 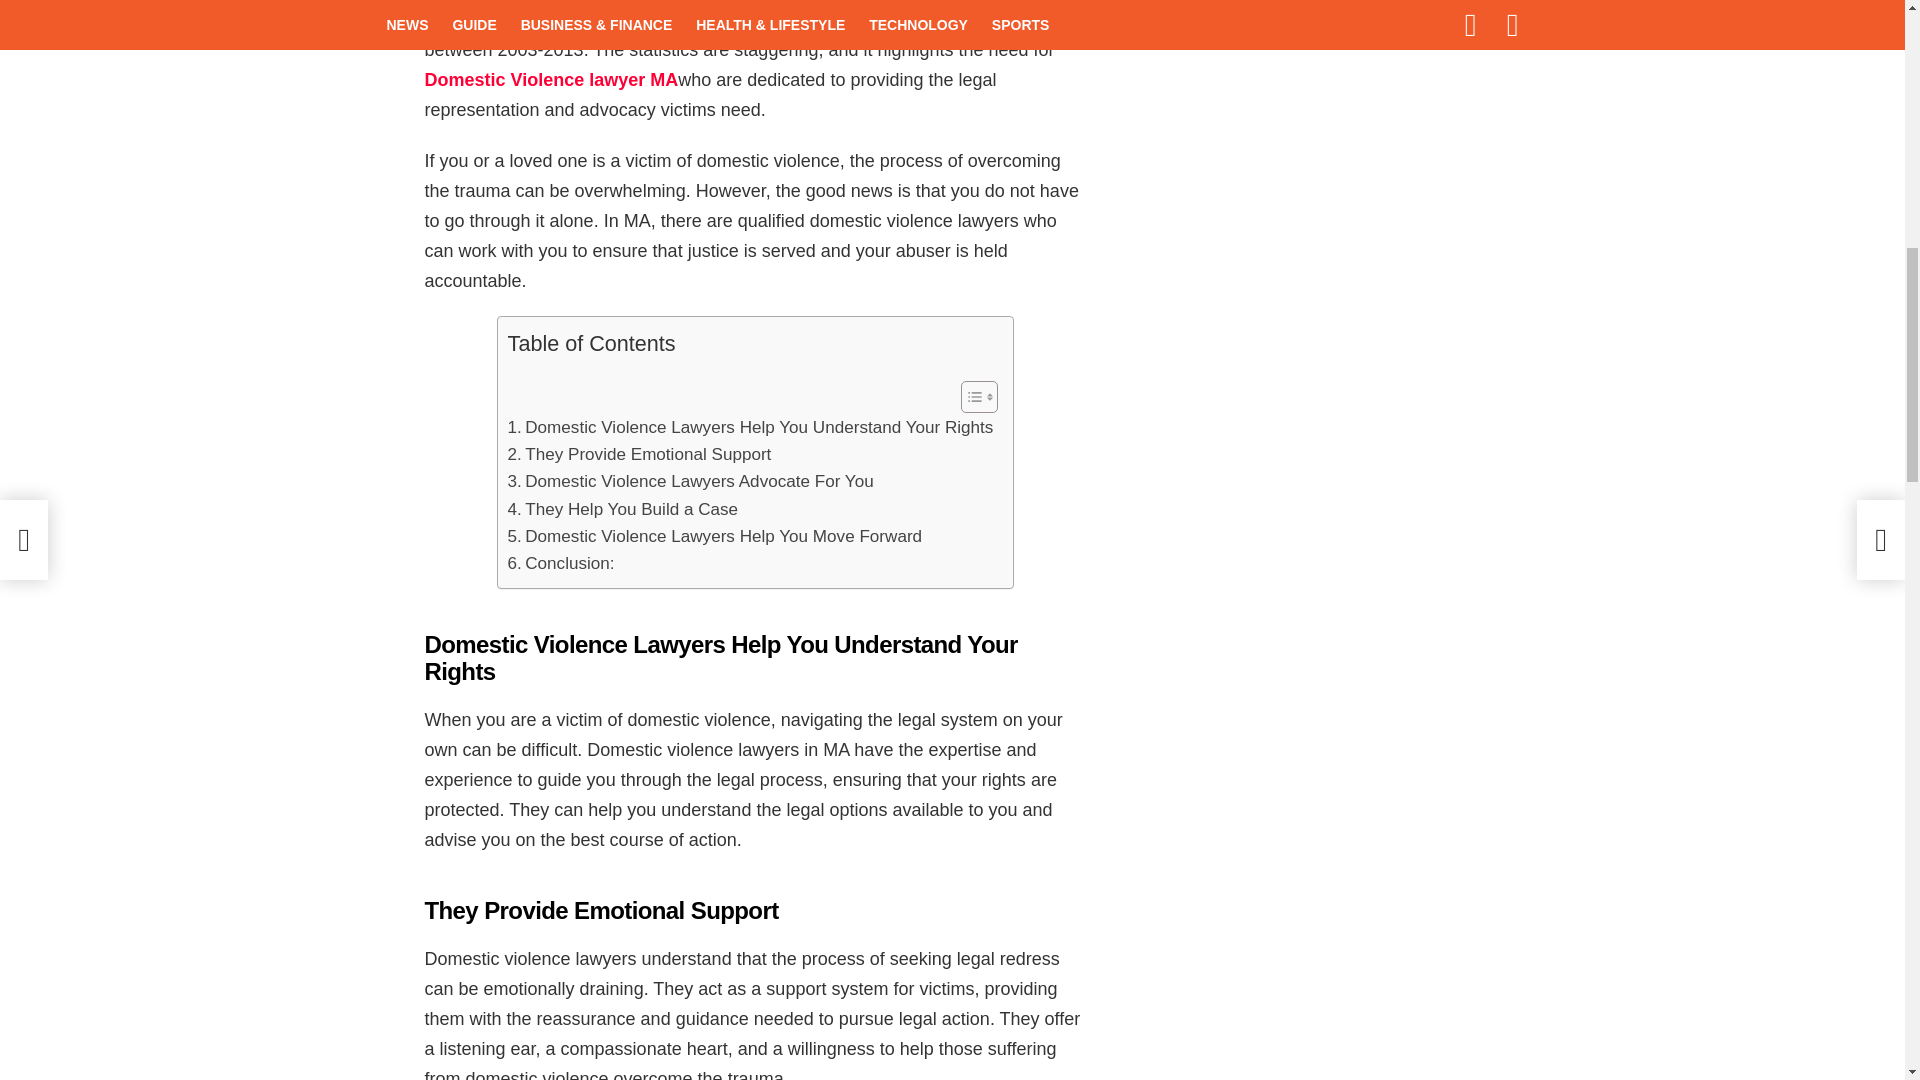 I want to click on Domestic Violence lawyer MA, so click(x=550, y=80).